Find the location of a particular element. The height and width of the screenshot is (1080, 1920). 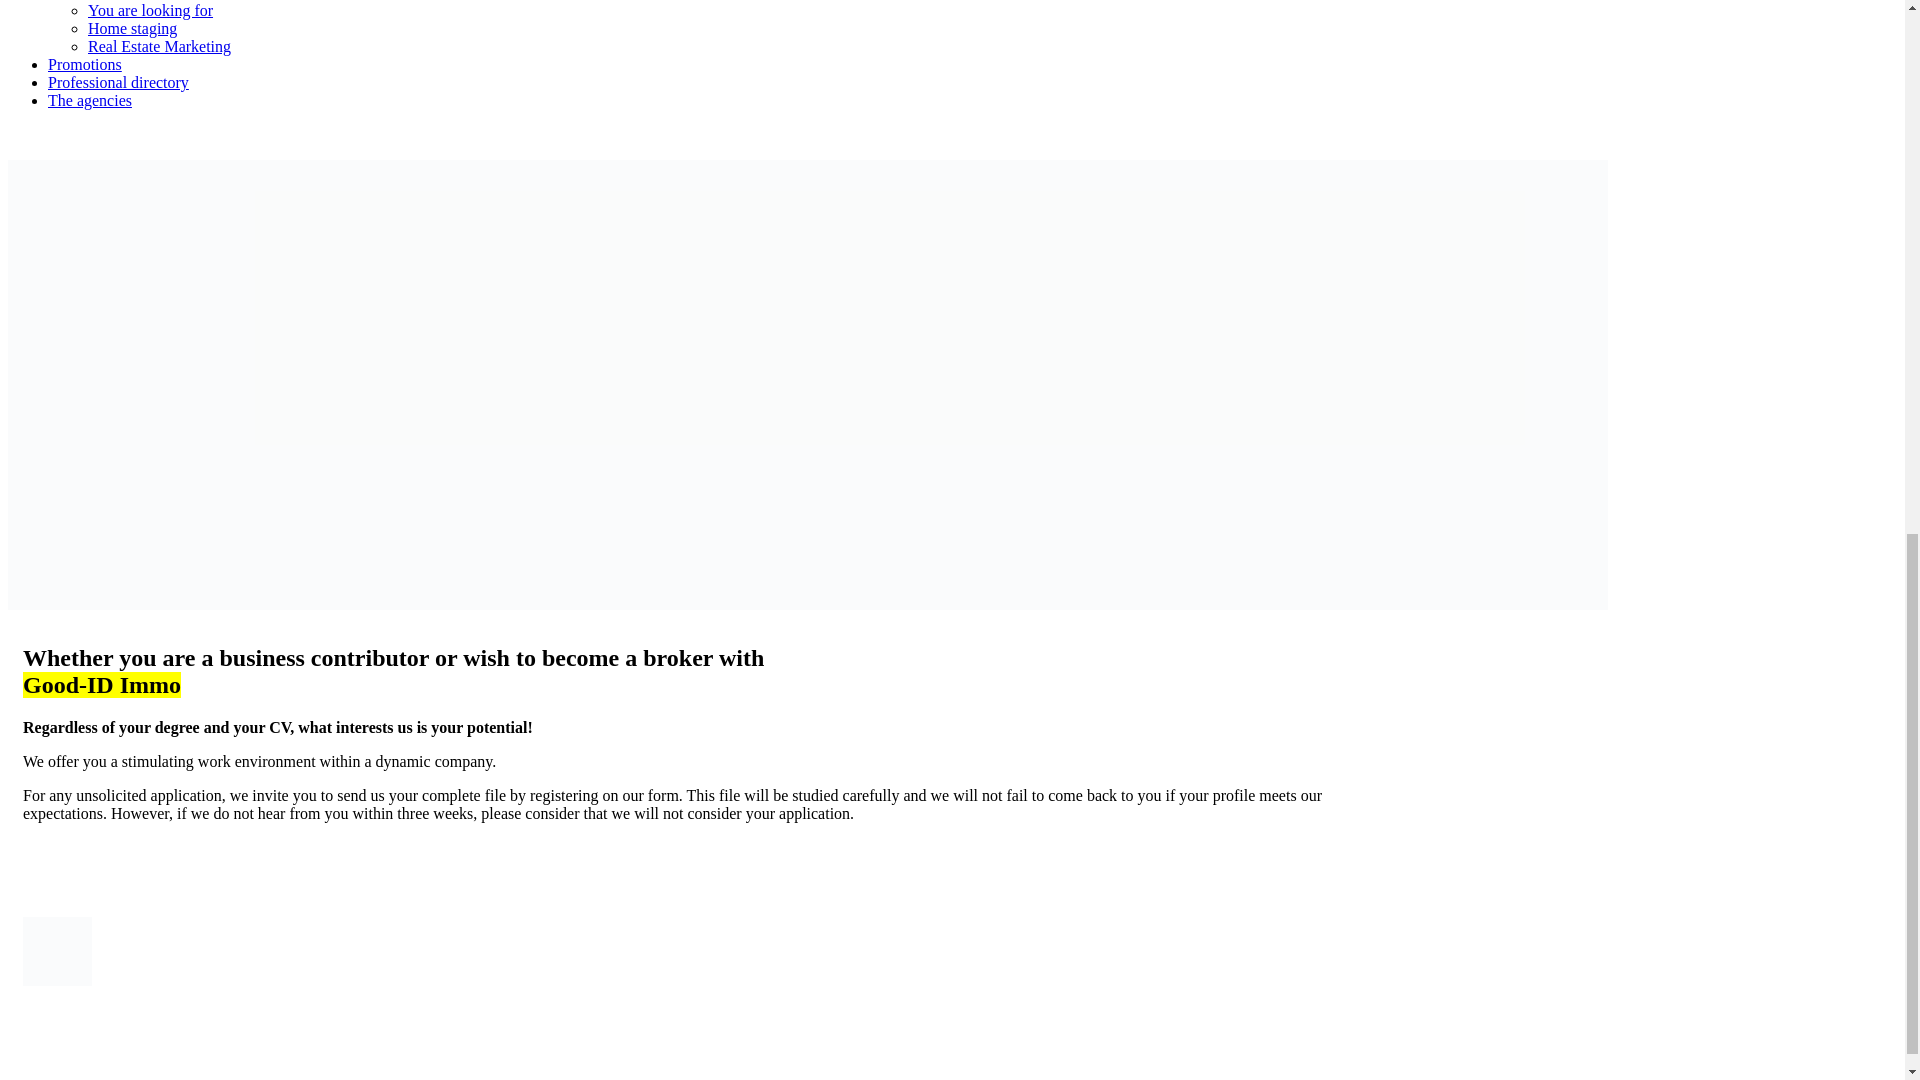

022 548 38 03 is located at coordinates (53, 134).